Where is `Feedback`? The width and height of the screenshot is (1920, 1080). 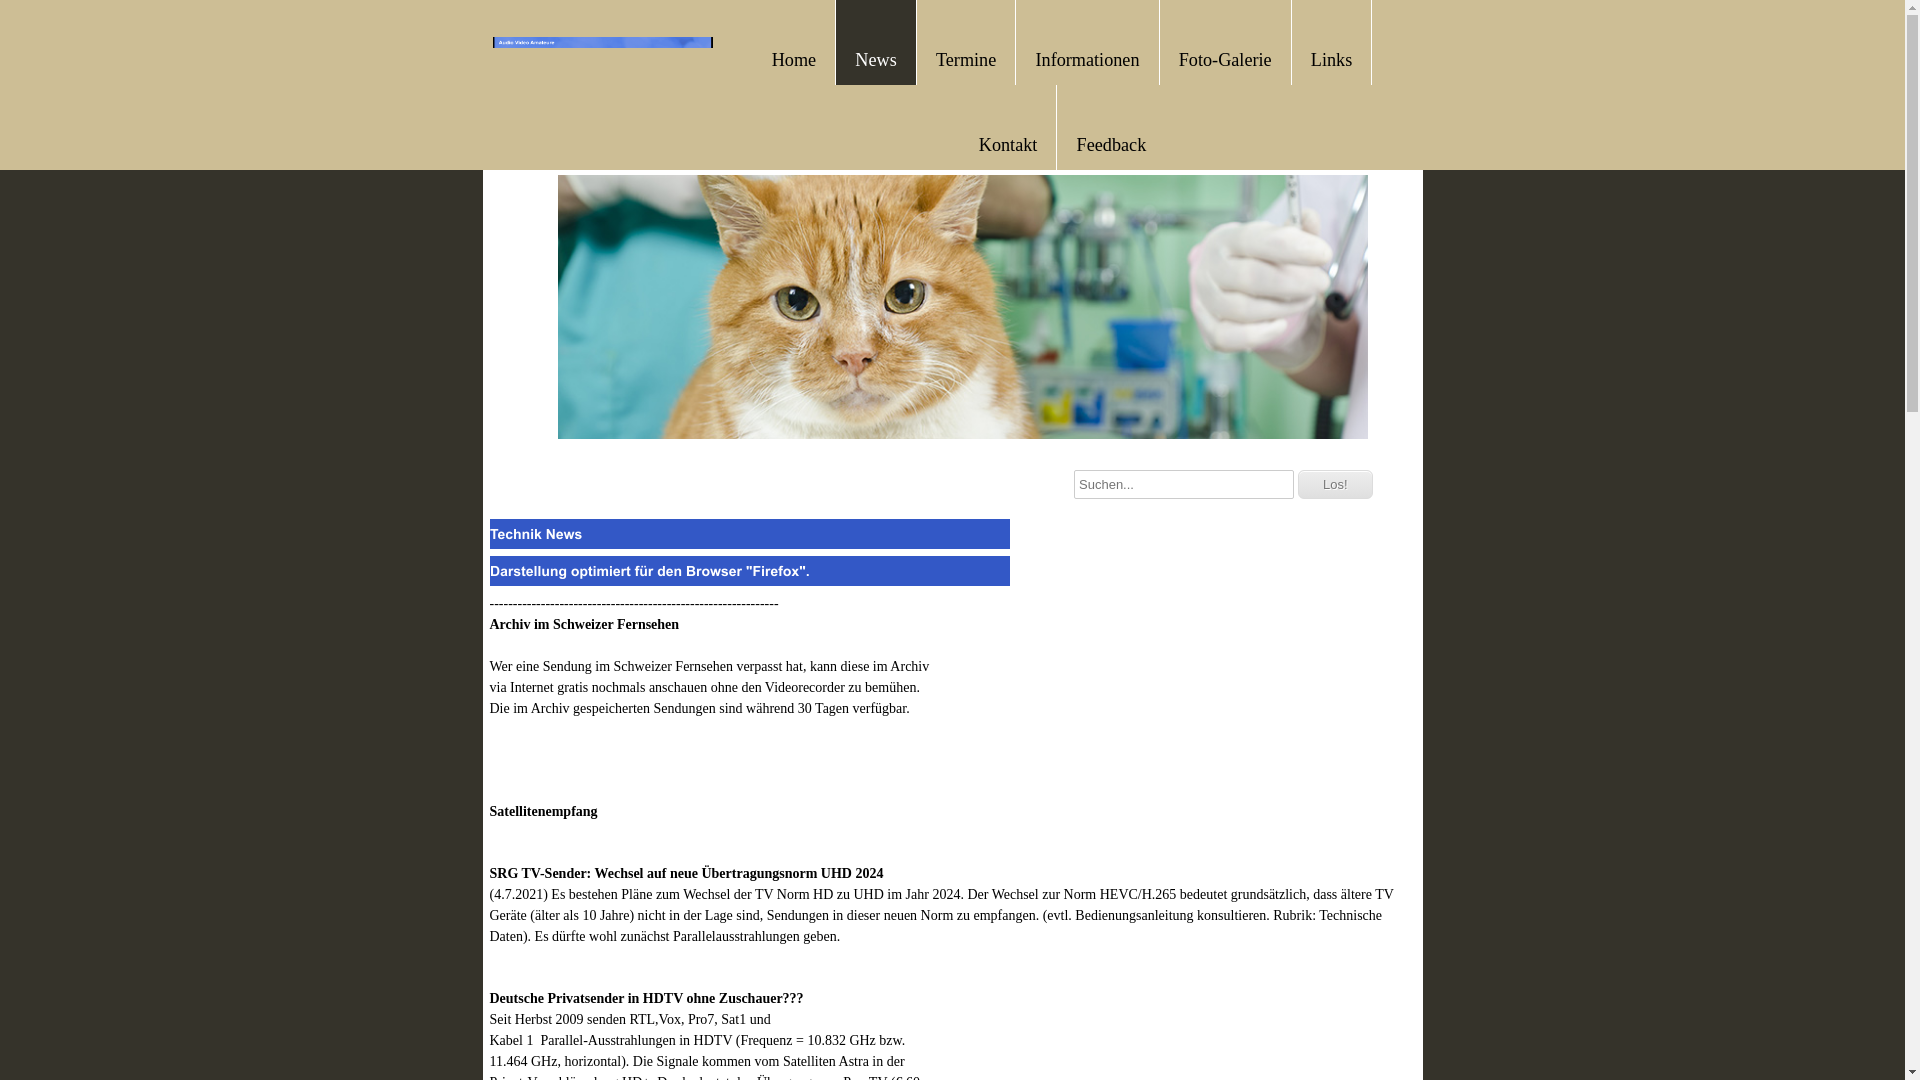
Feedback is located at coordinates (1112, 142).